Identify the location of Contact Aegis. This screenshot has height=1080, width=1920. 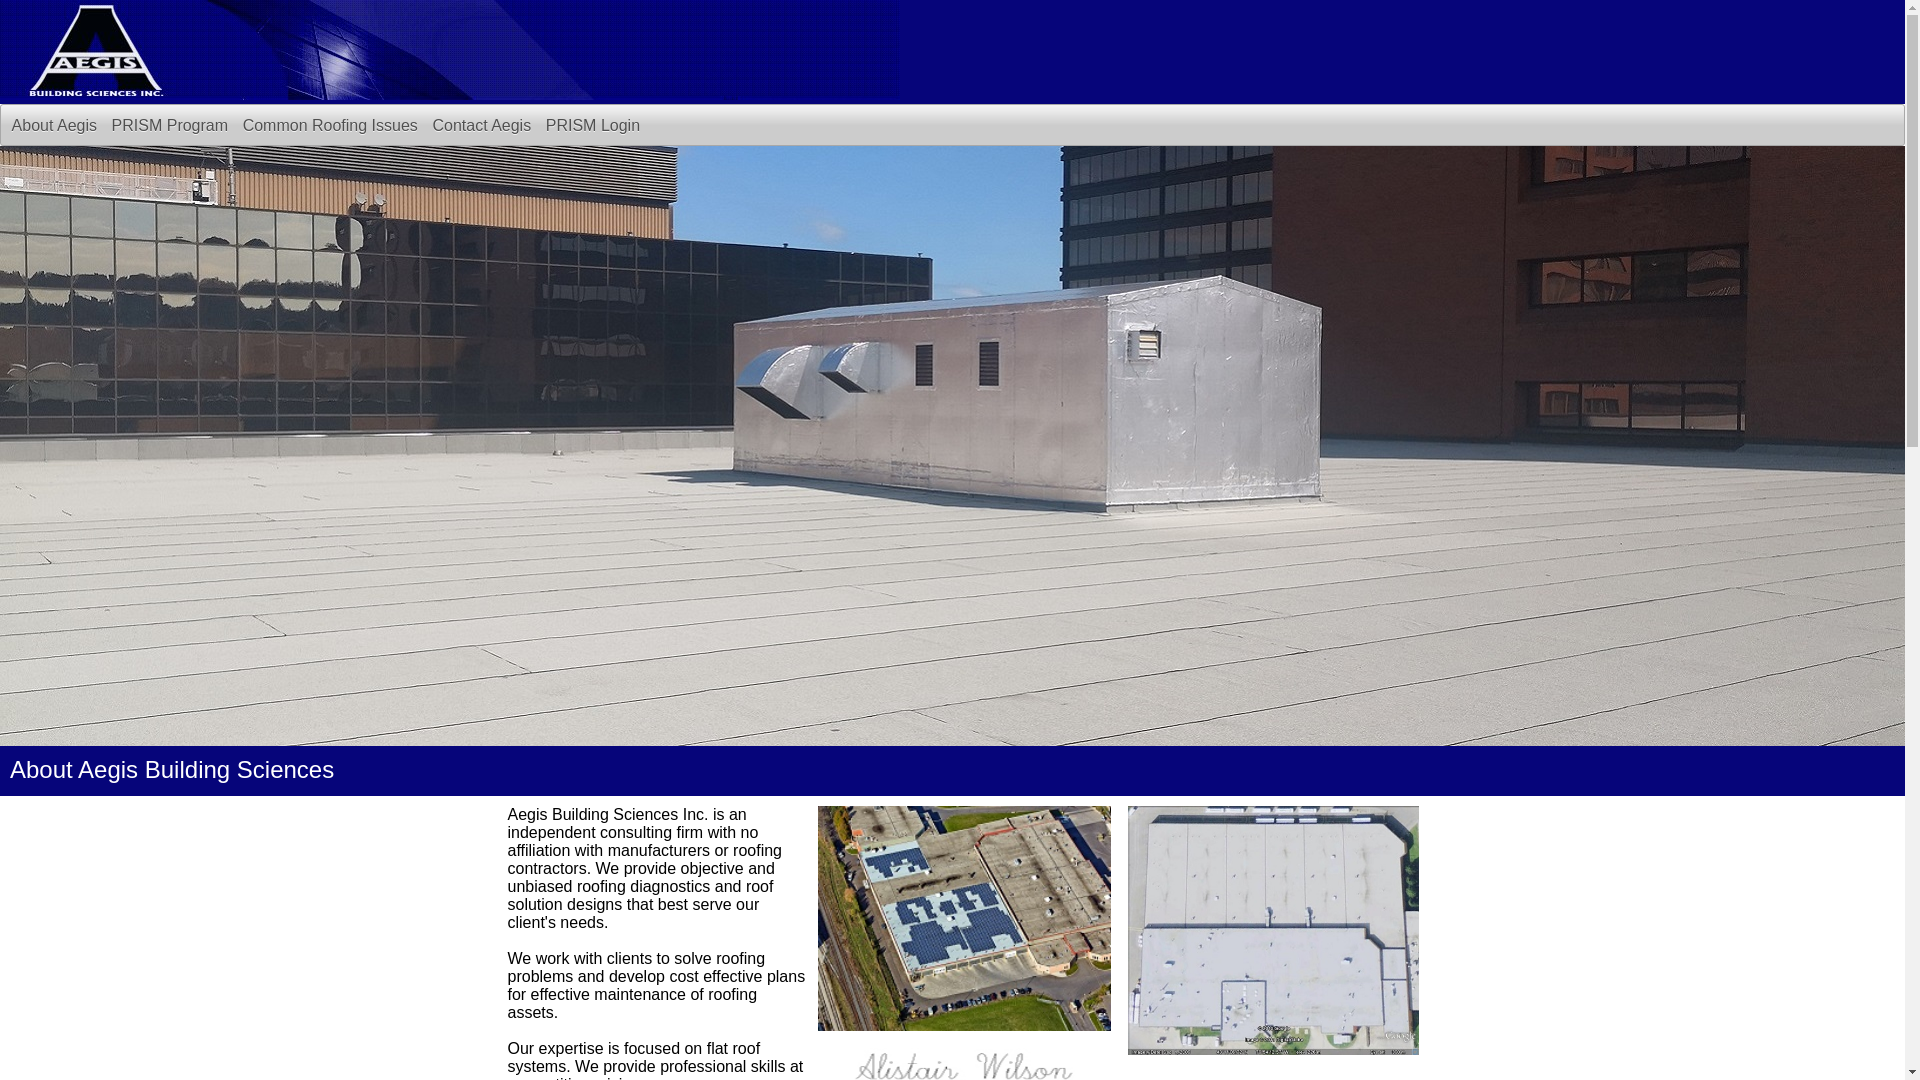
(482, 126).